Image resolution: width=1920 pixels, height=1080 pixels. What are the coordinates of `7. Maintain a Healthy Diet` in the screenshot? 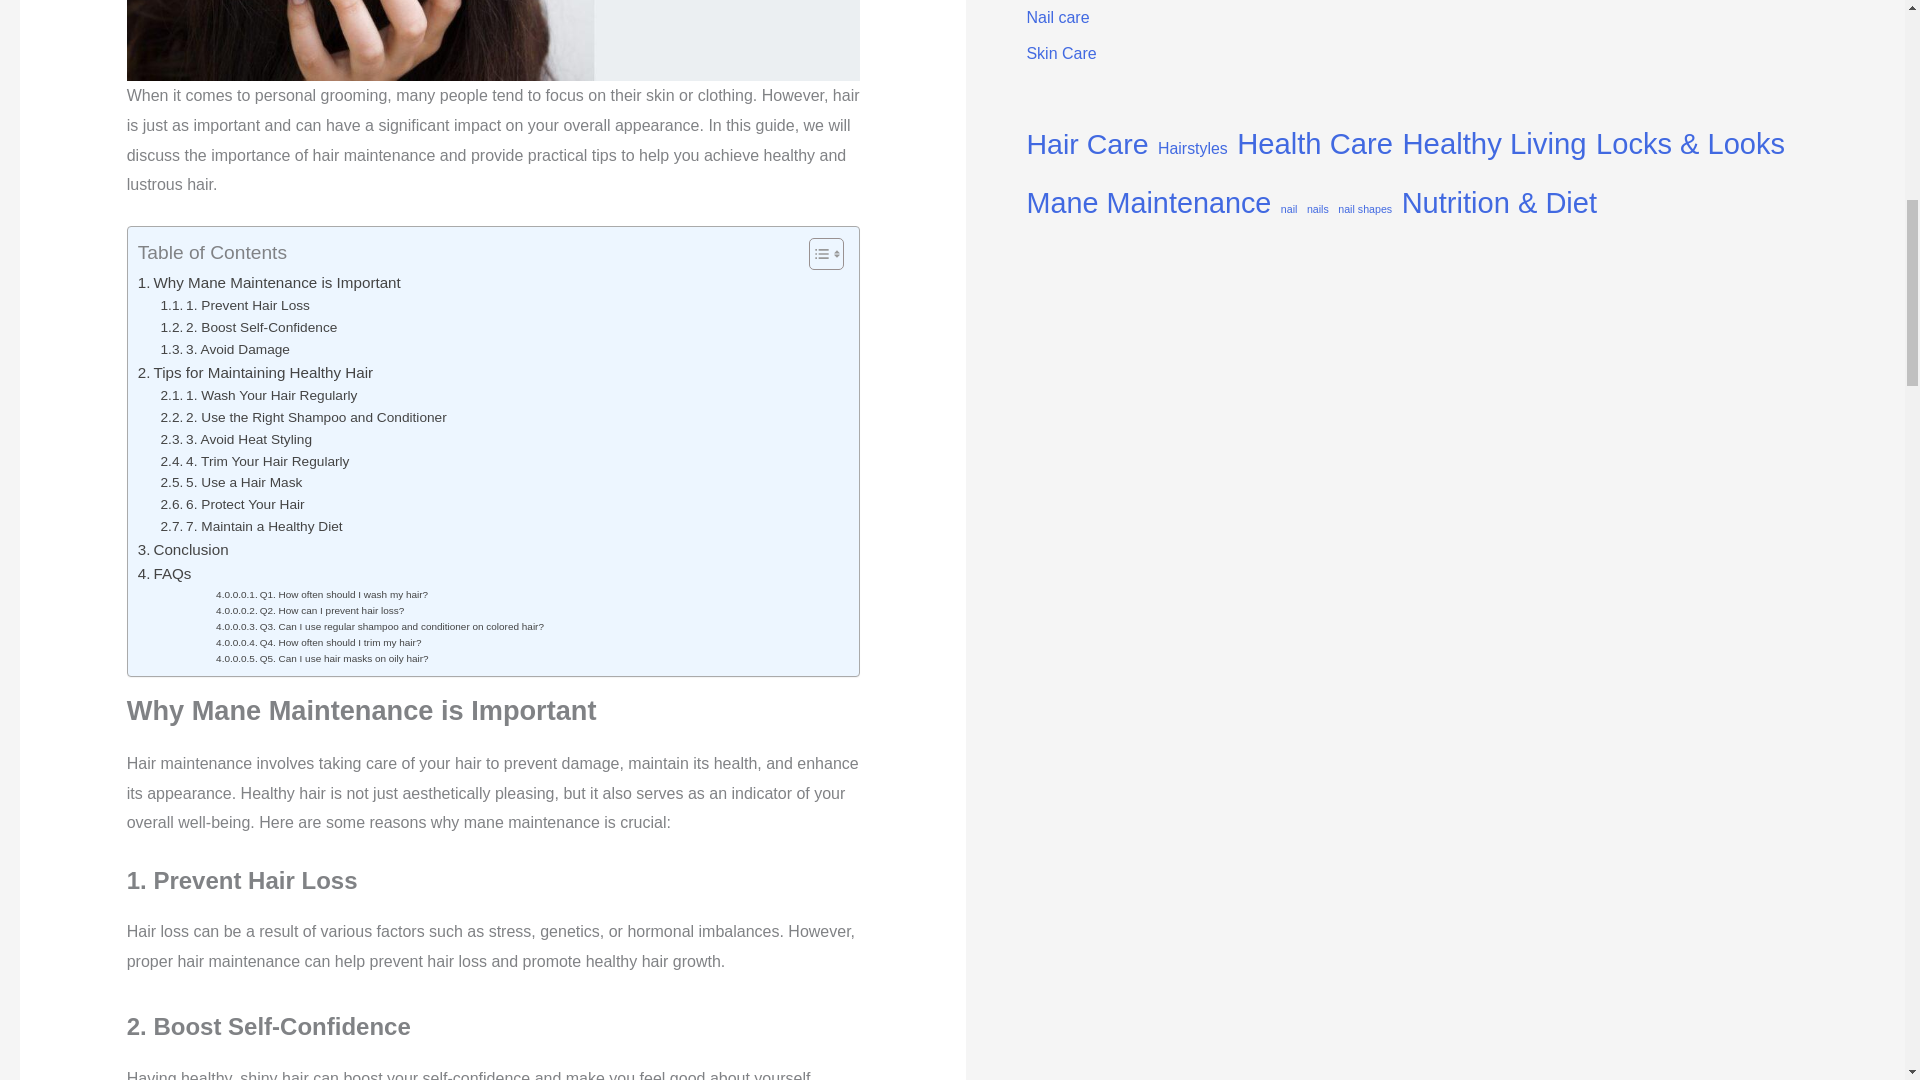 It's located at (252, 526).